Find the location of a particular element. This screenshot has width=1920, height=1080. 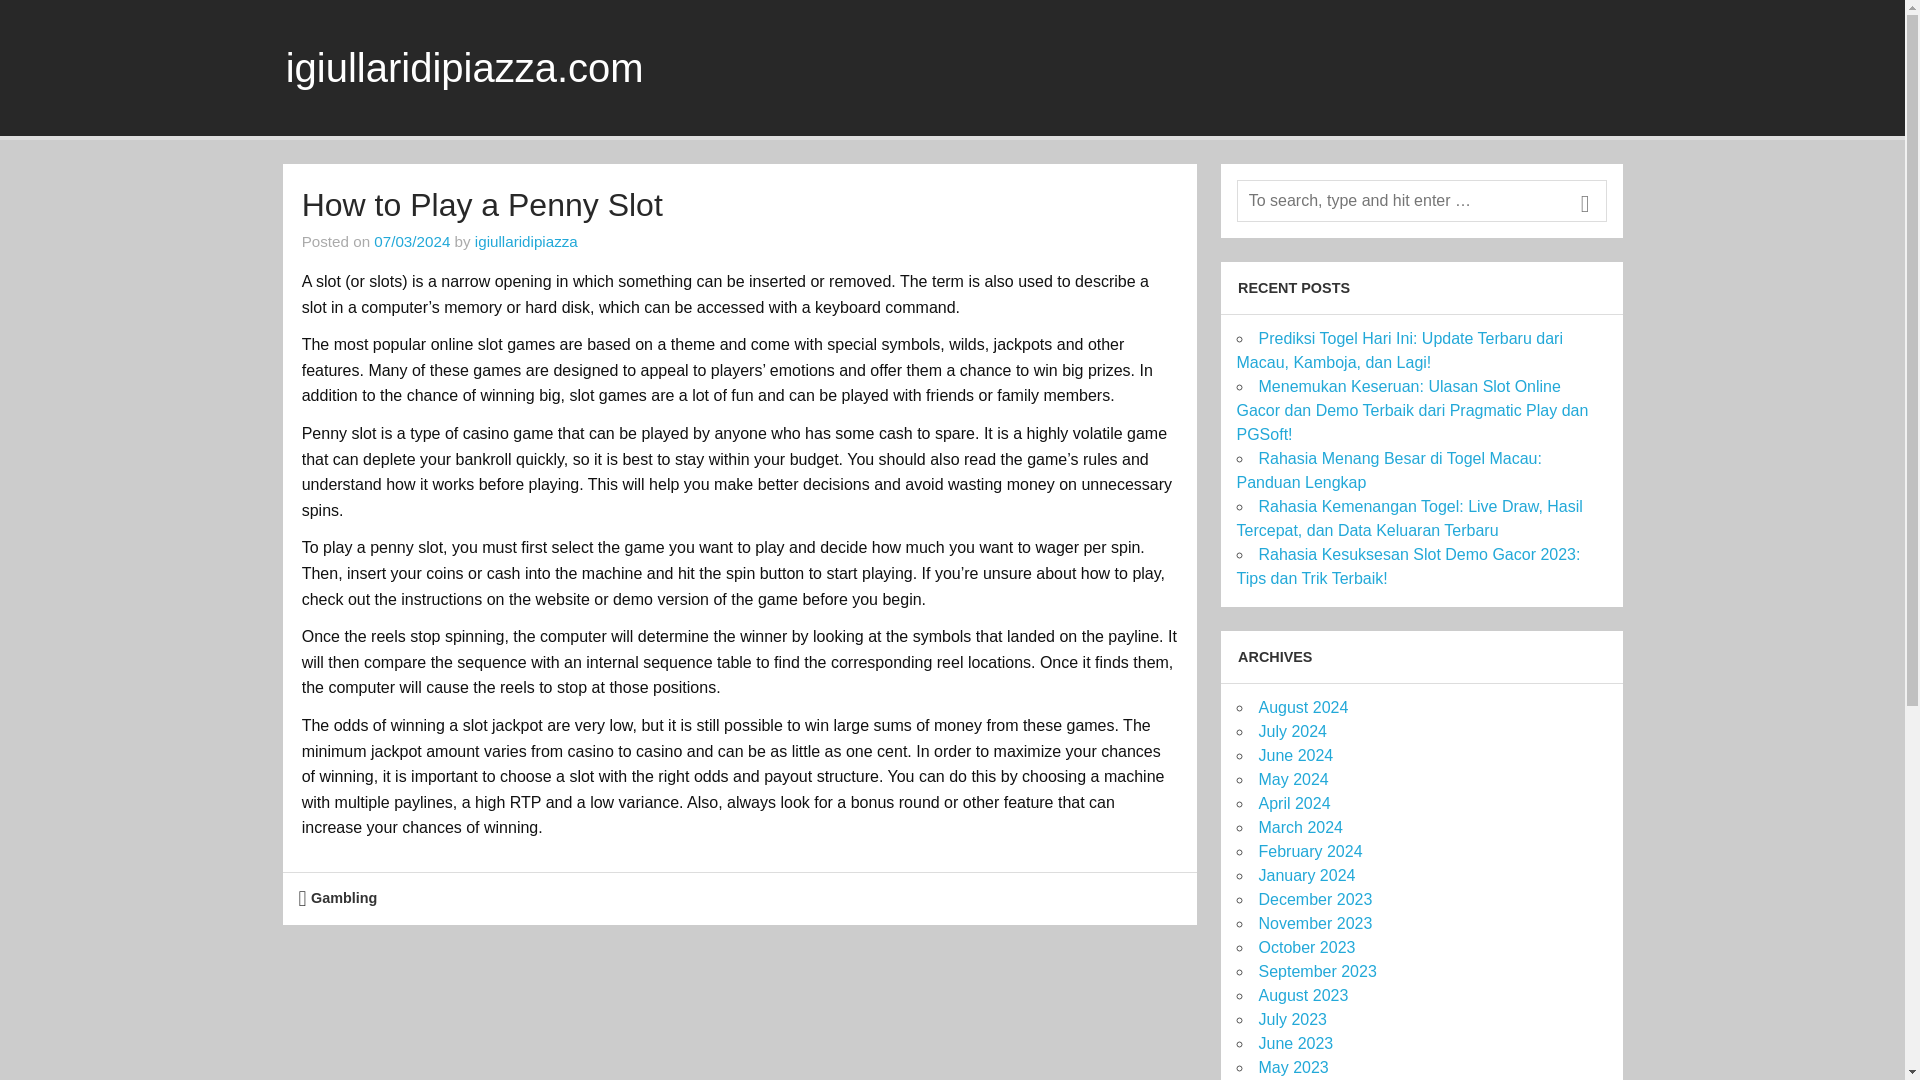

February 2024 is located at coordinates (1309, 851).